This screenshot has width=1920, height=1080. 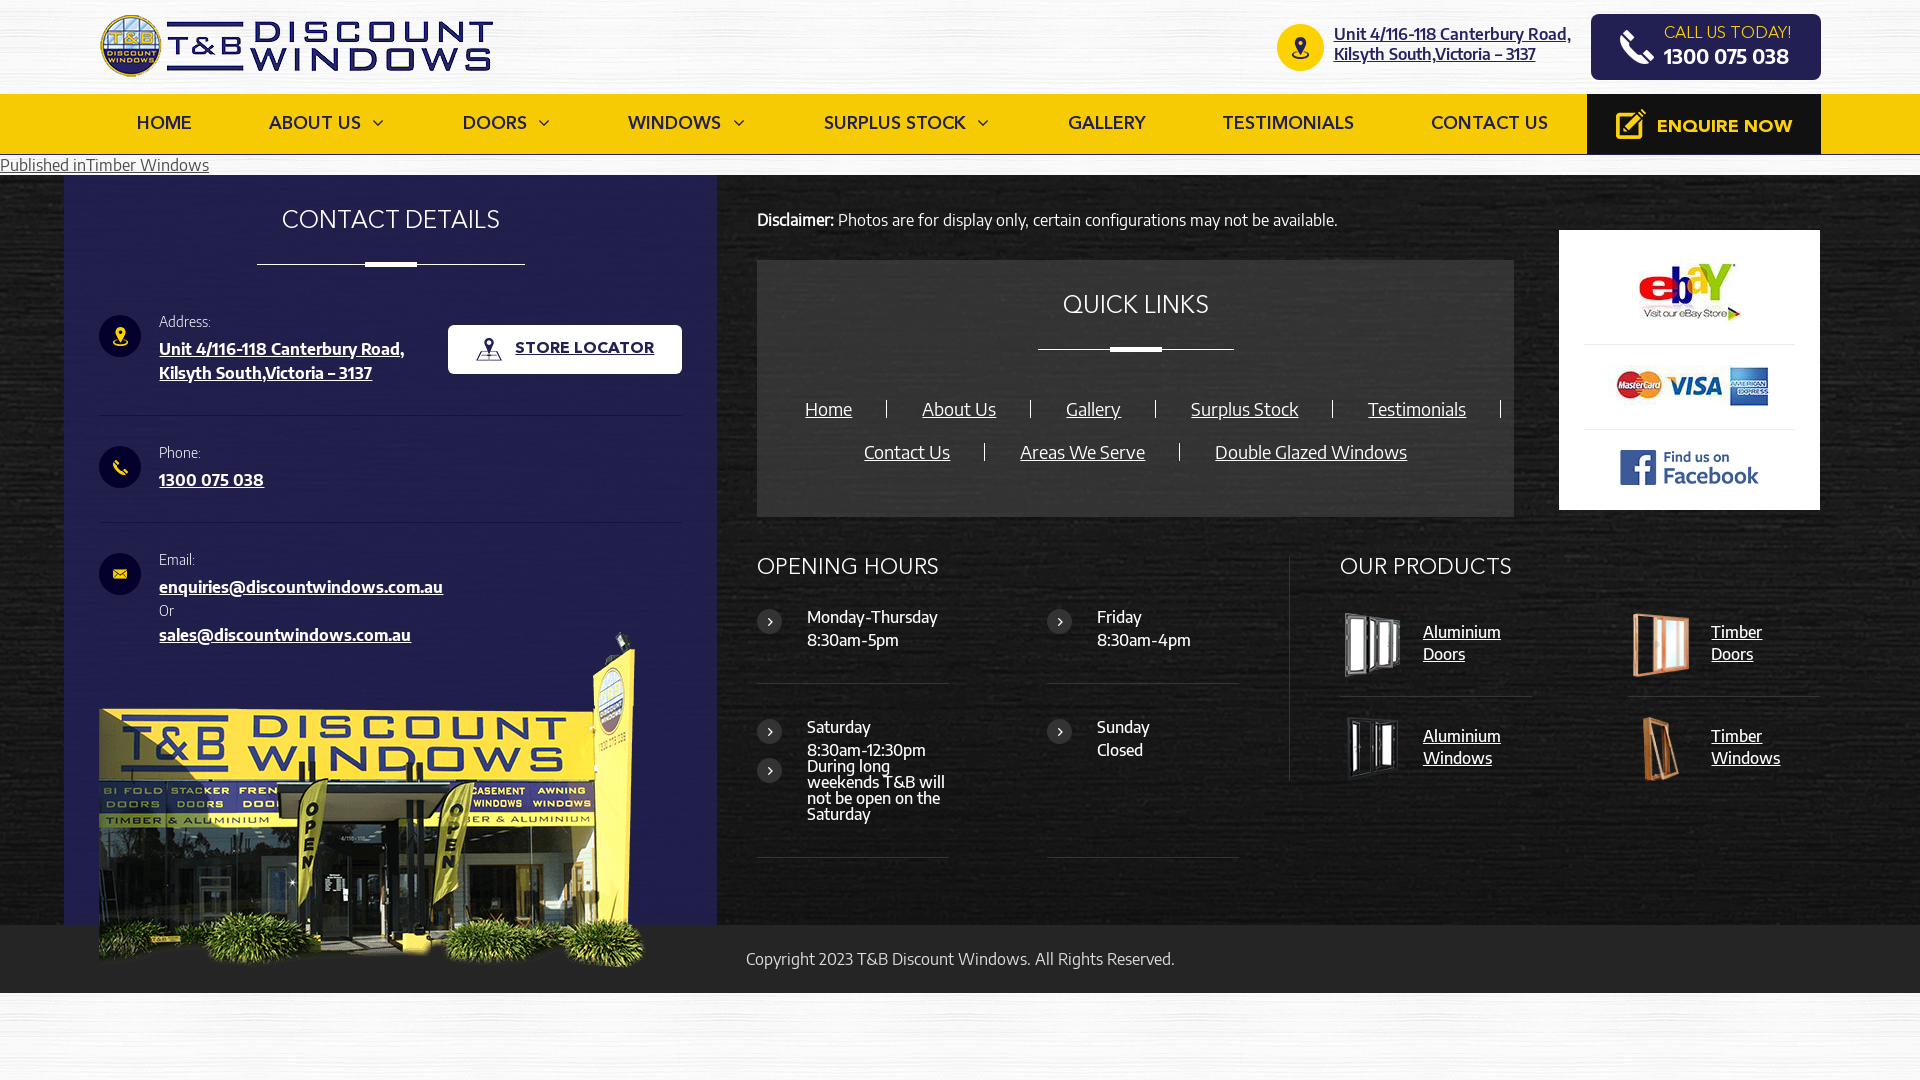 What do you see at coordinates (688, 124) in the screenshot?
I see `WINDOWS` at bounding box center [688, 124].